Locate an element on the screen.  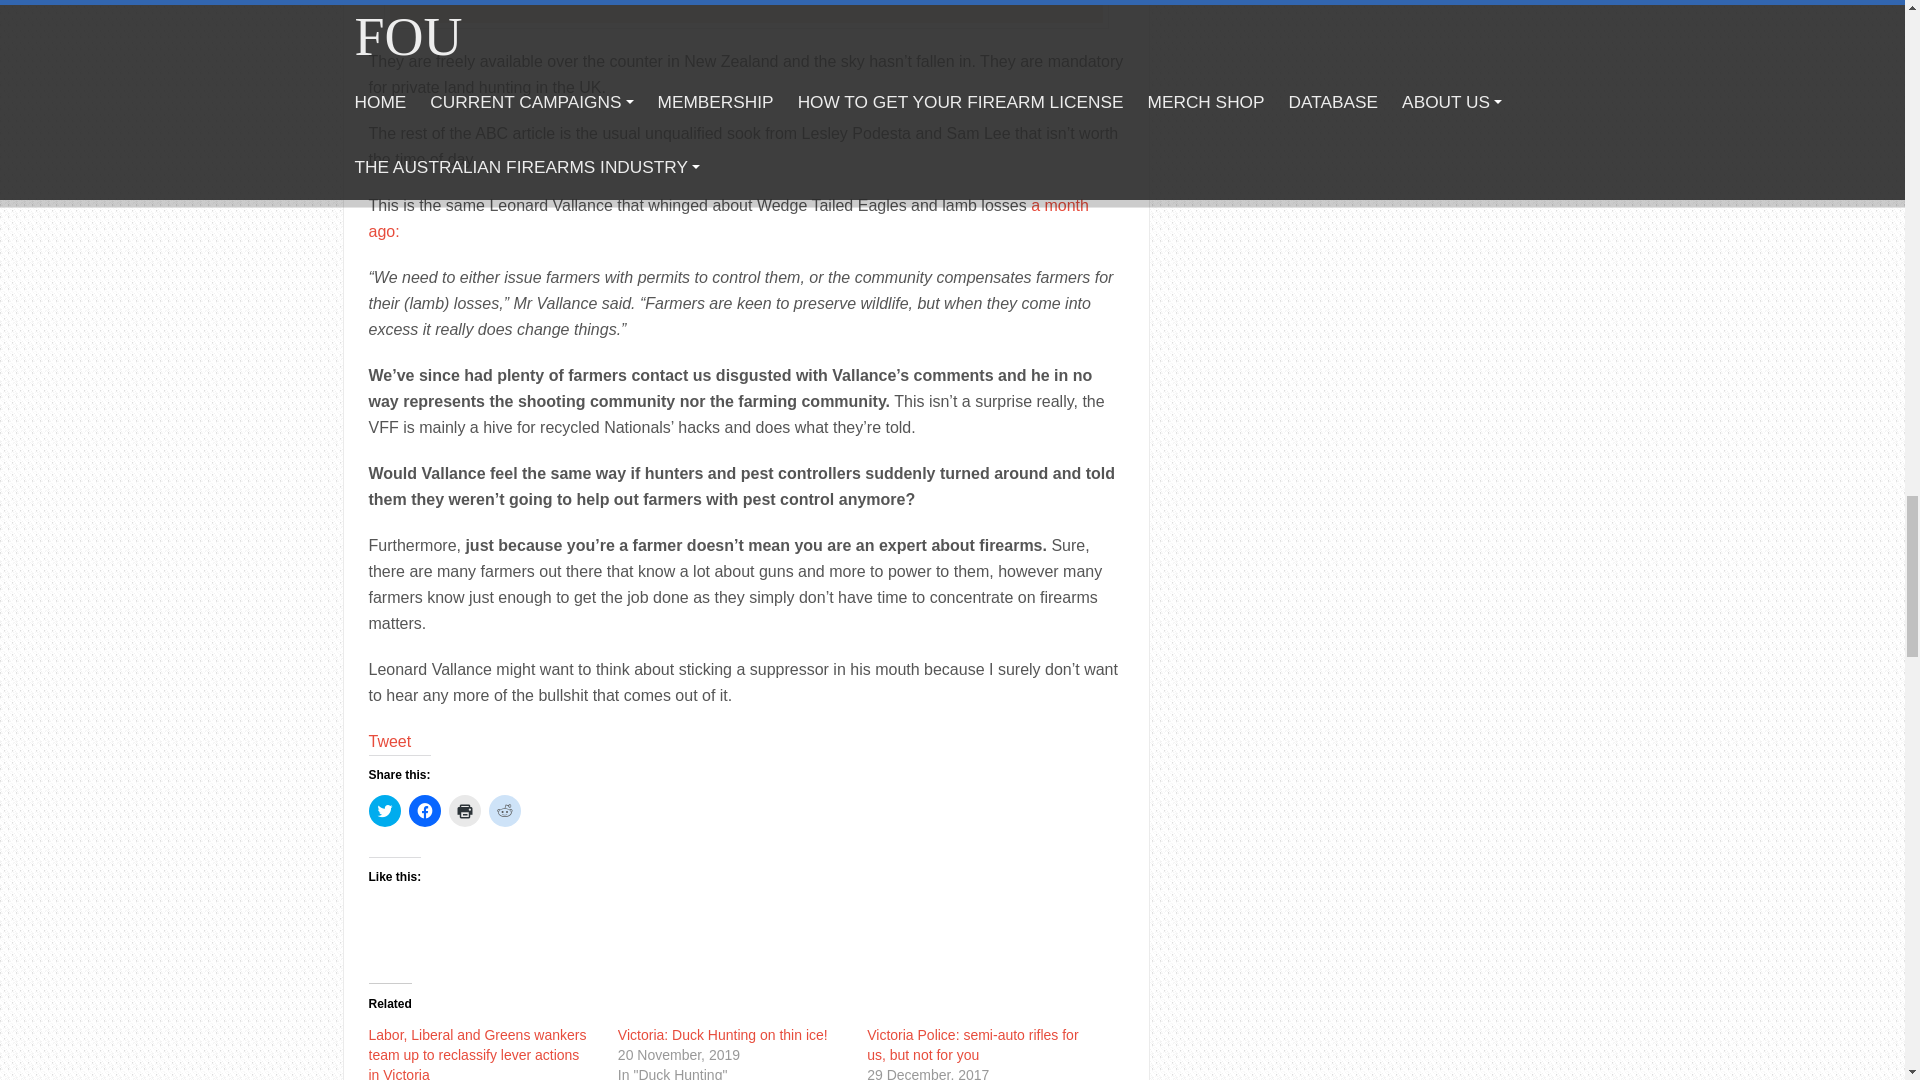
Click to share on Facebook is located at coordinates (423, 810).